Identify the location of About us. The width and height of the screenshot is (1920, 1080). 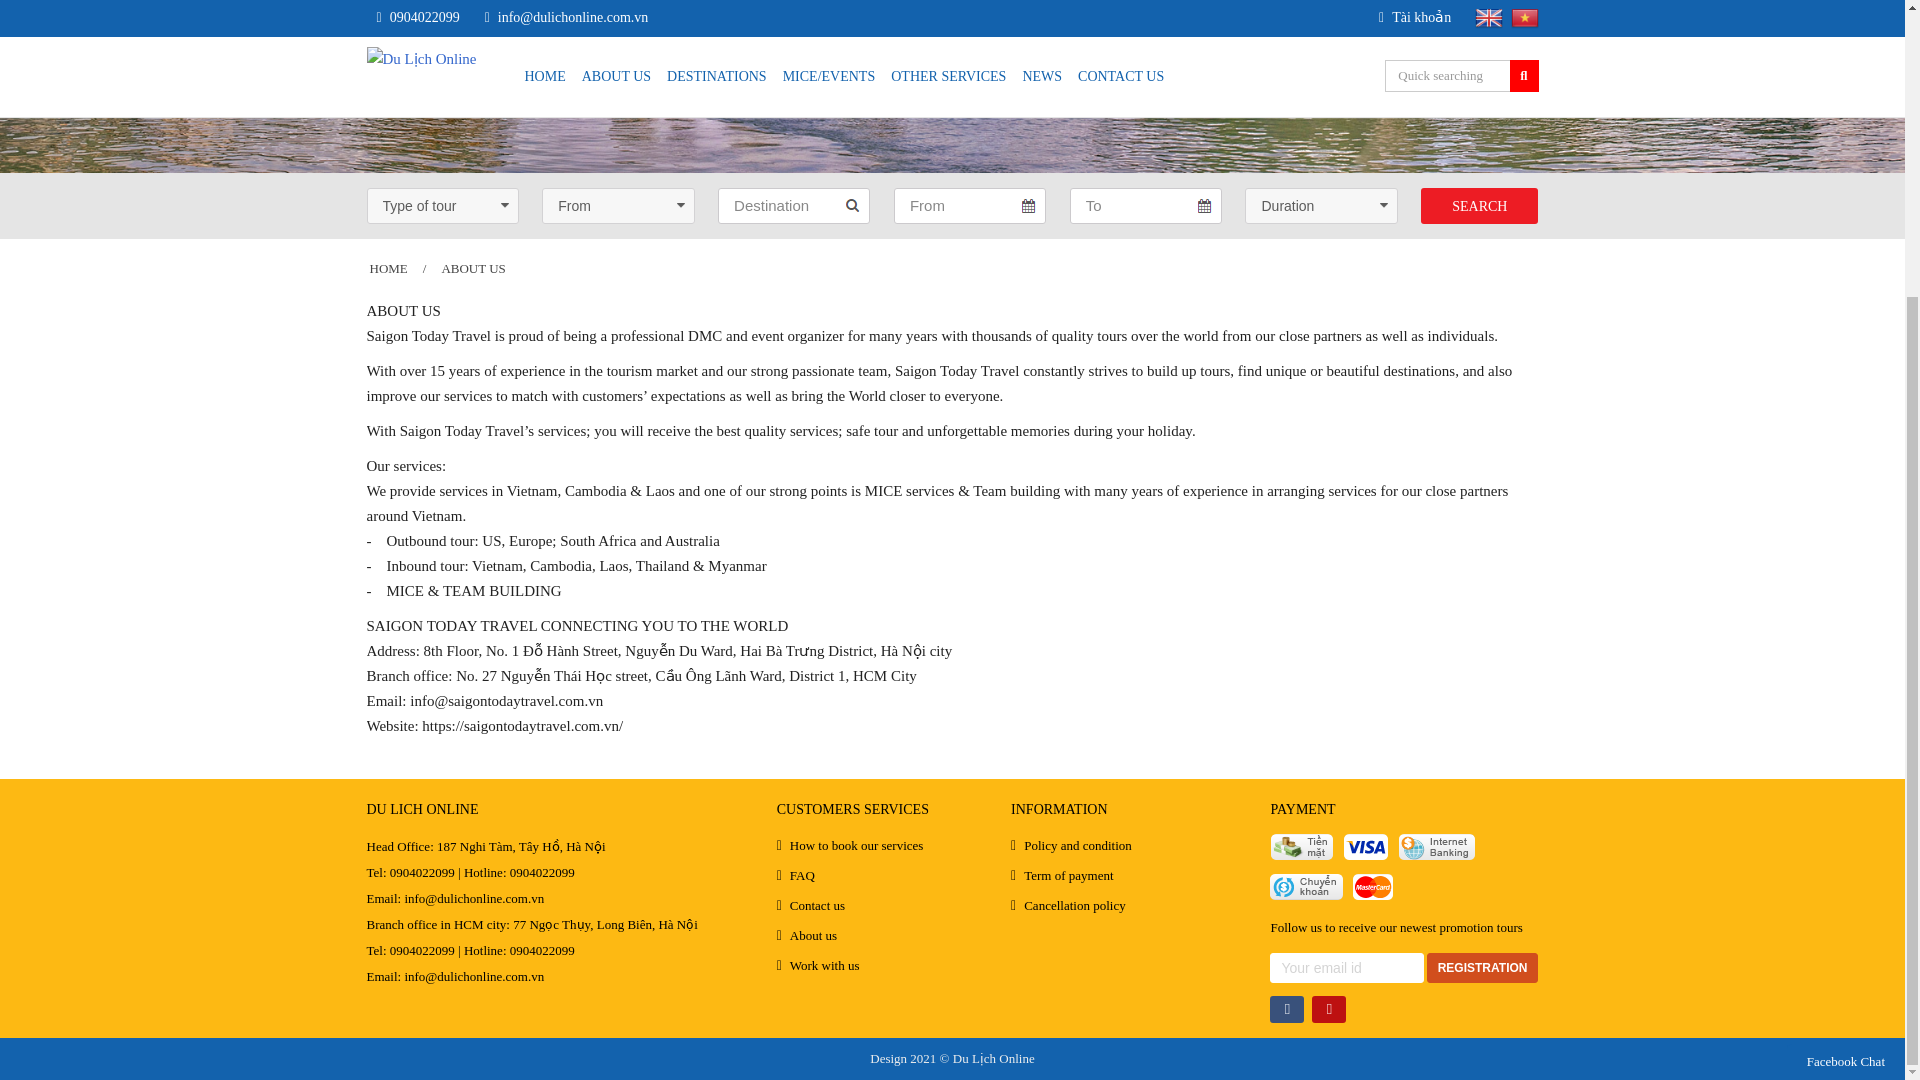
(473, 268).